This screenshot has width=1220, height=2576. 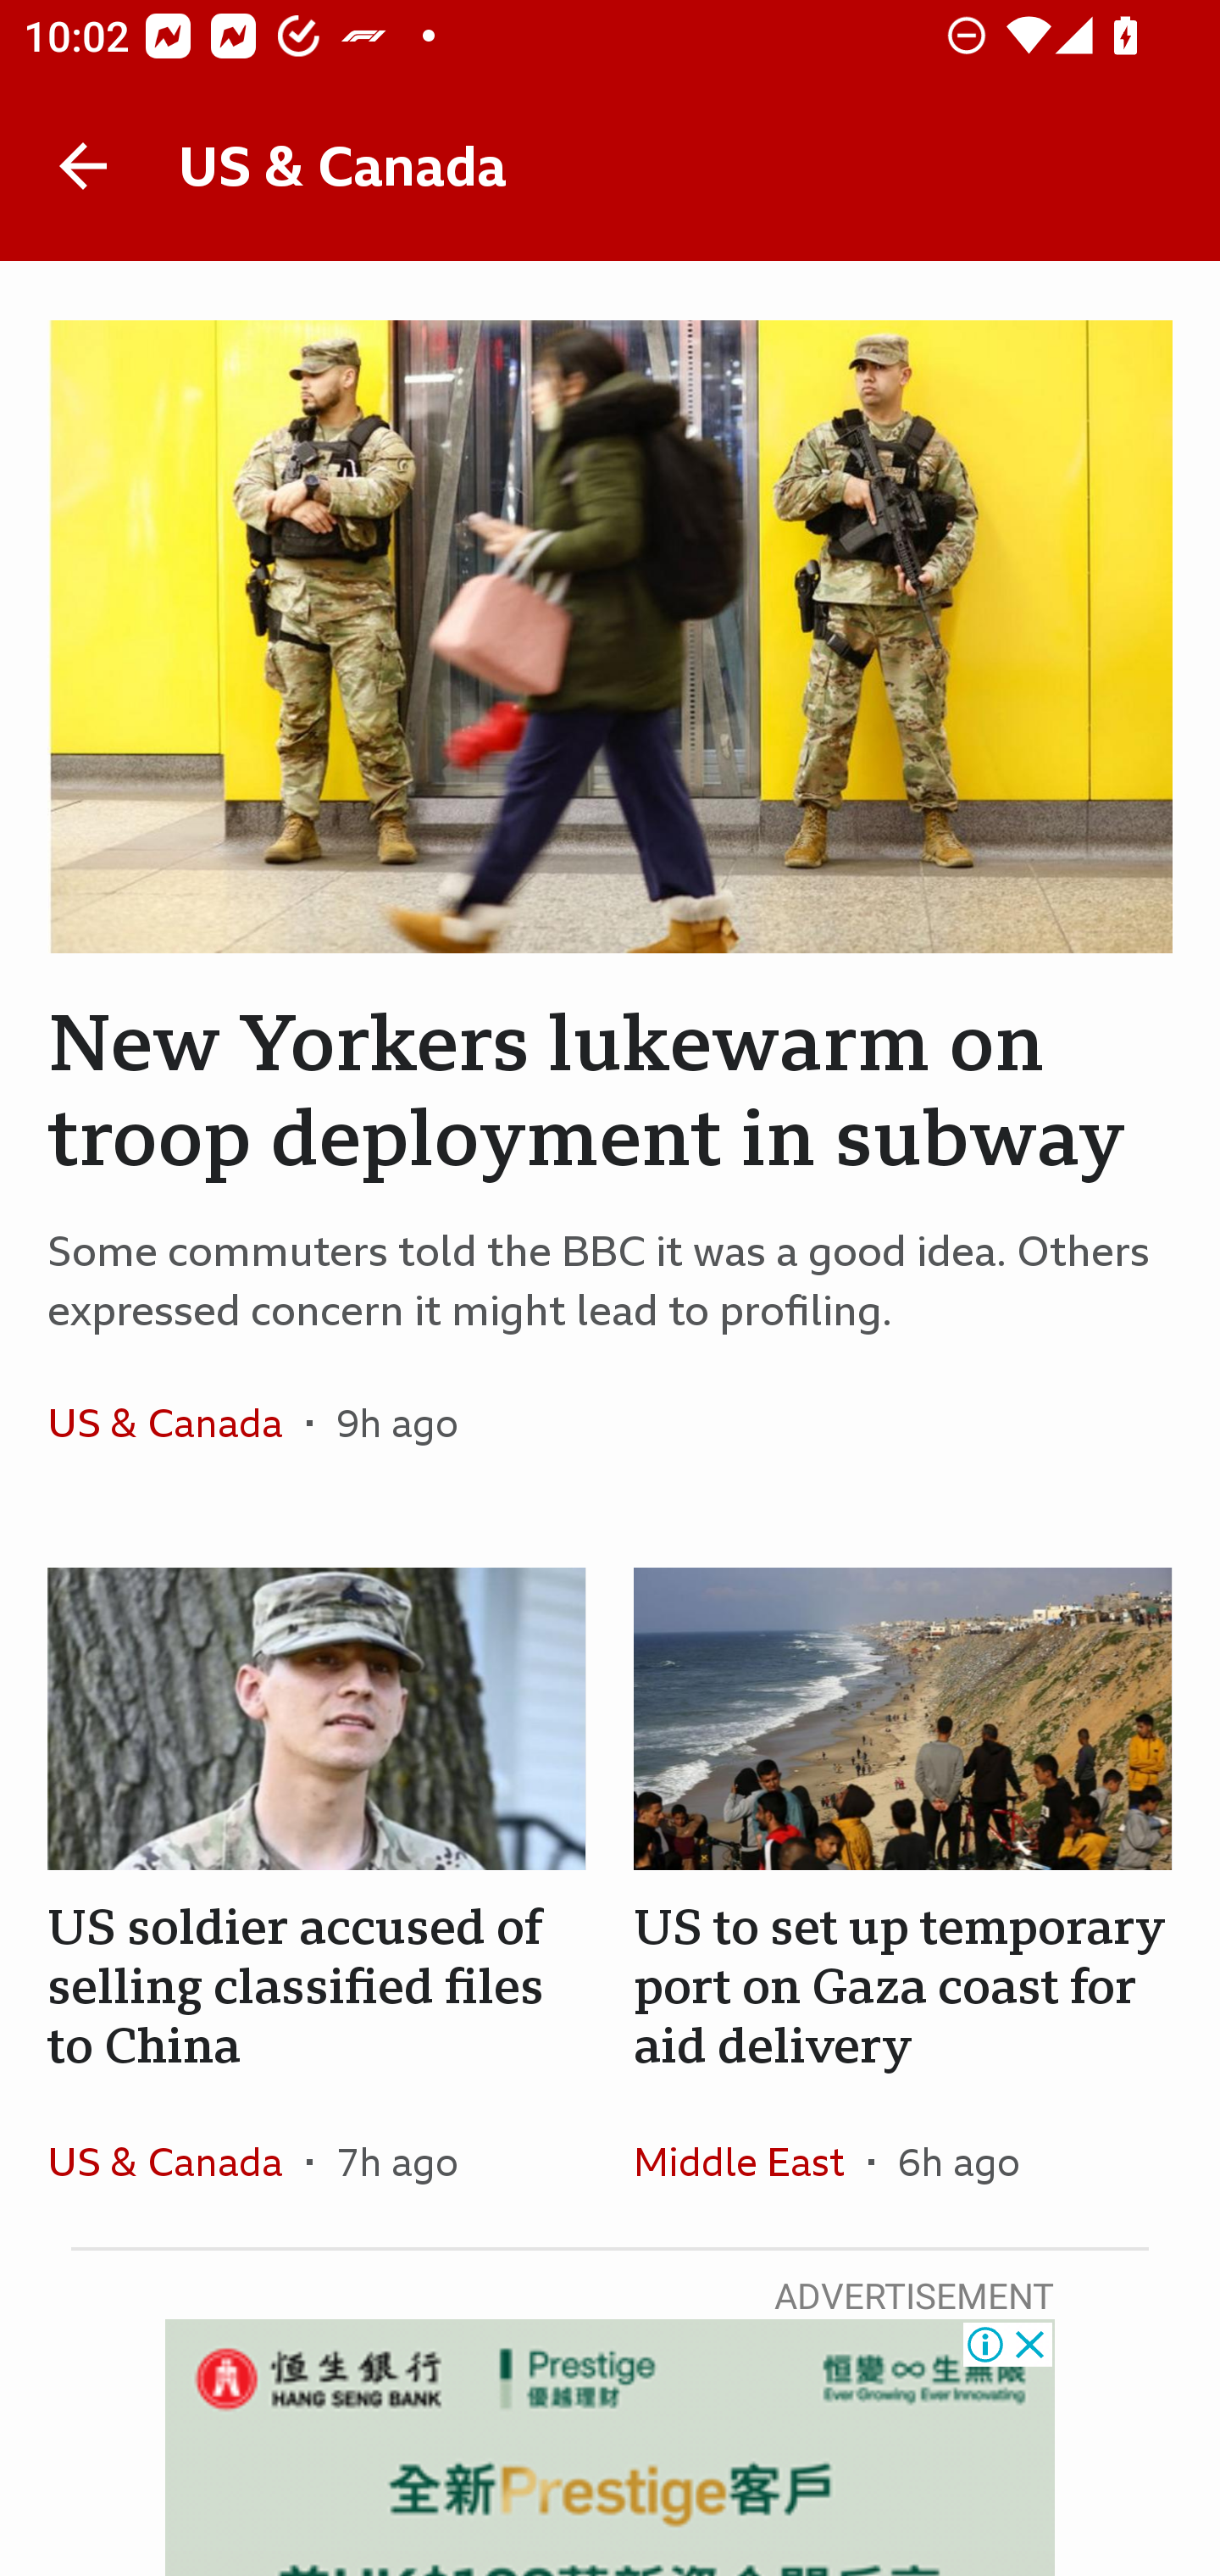 I want to click on Middle East In the section Middle East, so click(x=751, y=2161).